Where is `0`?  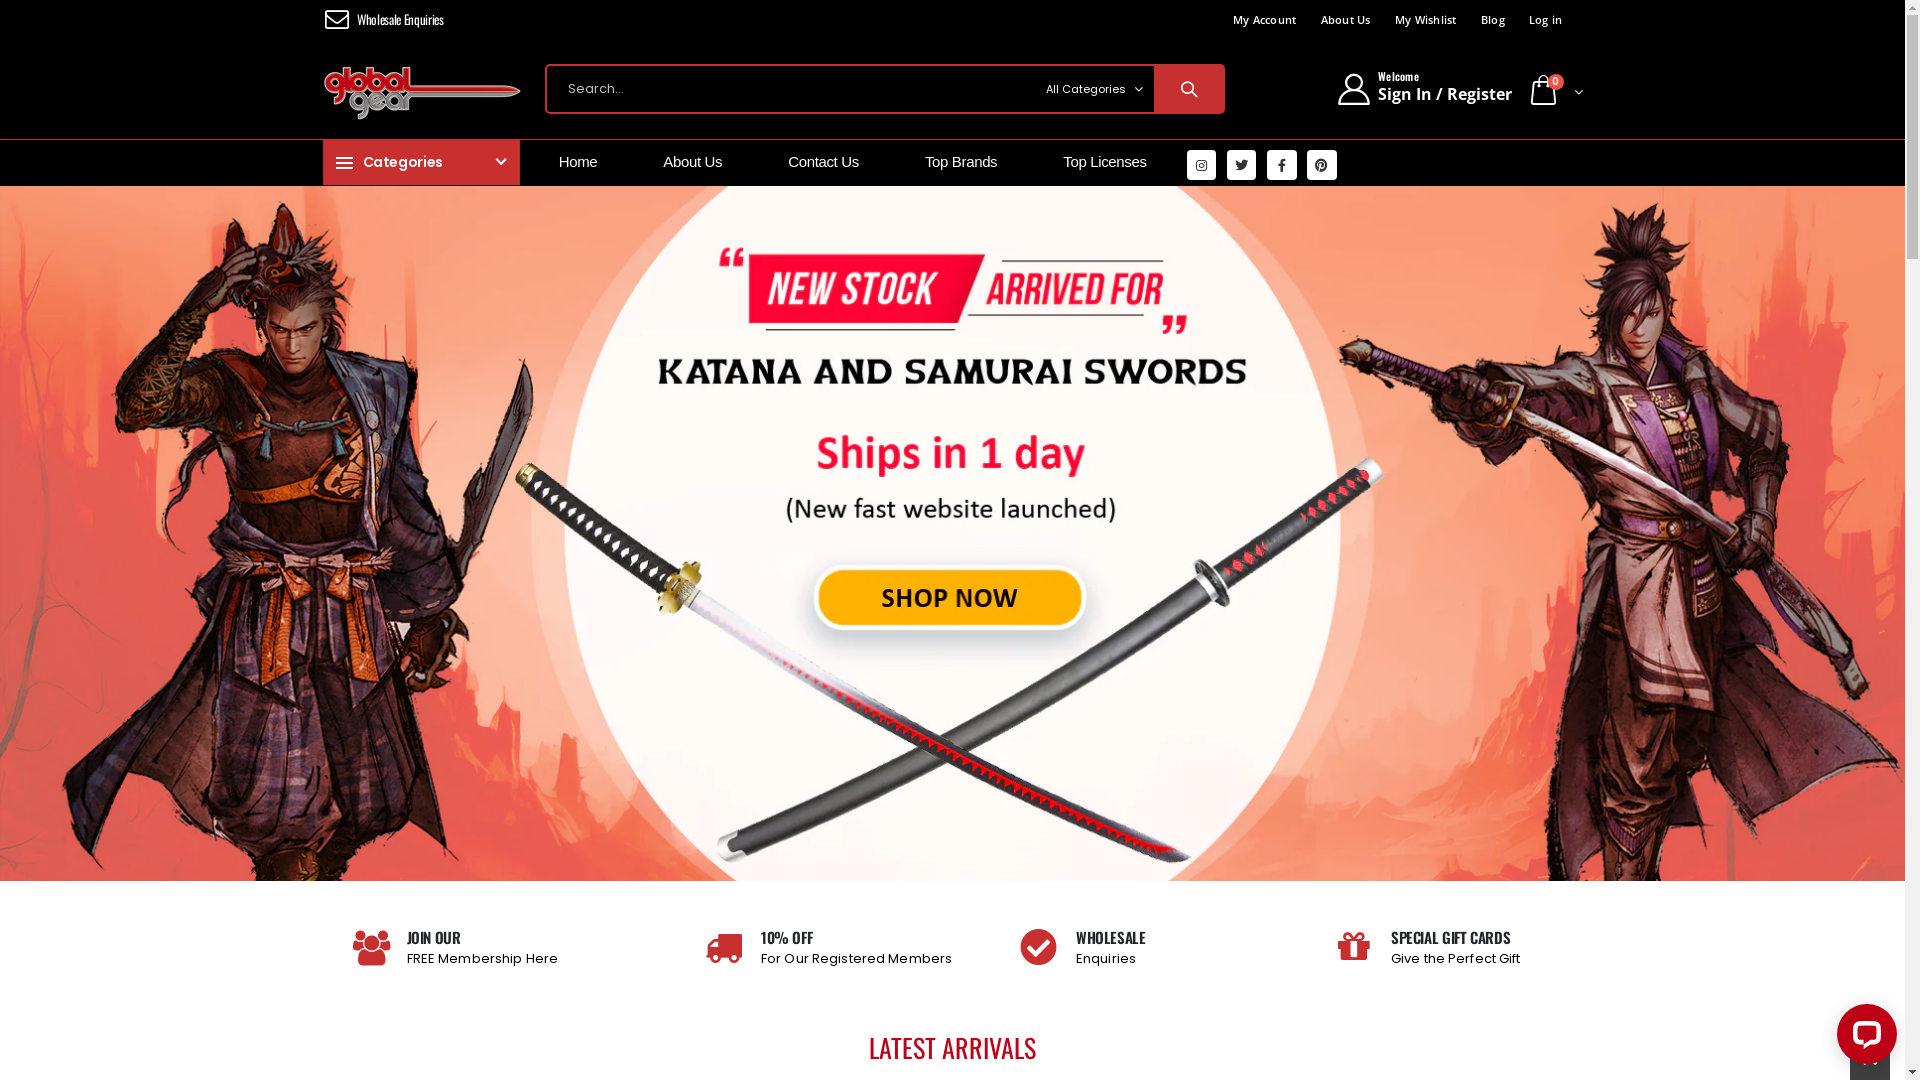
0 is located at coordinates (1554, 92).